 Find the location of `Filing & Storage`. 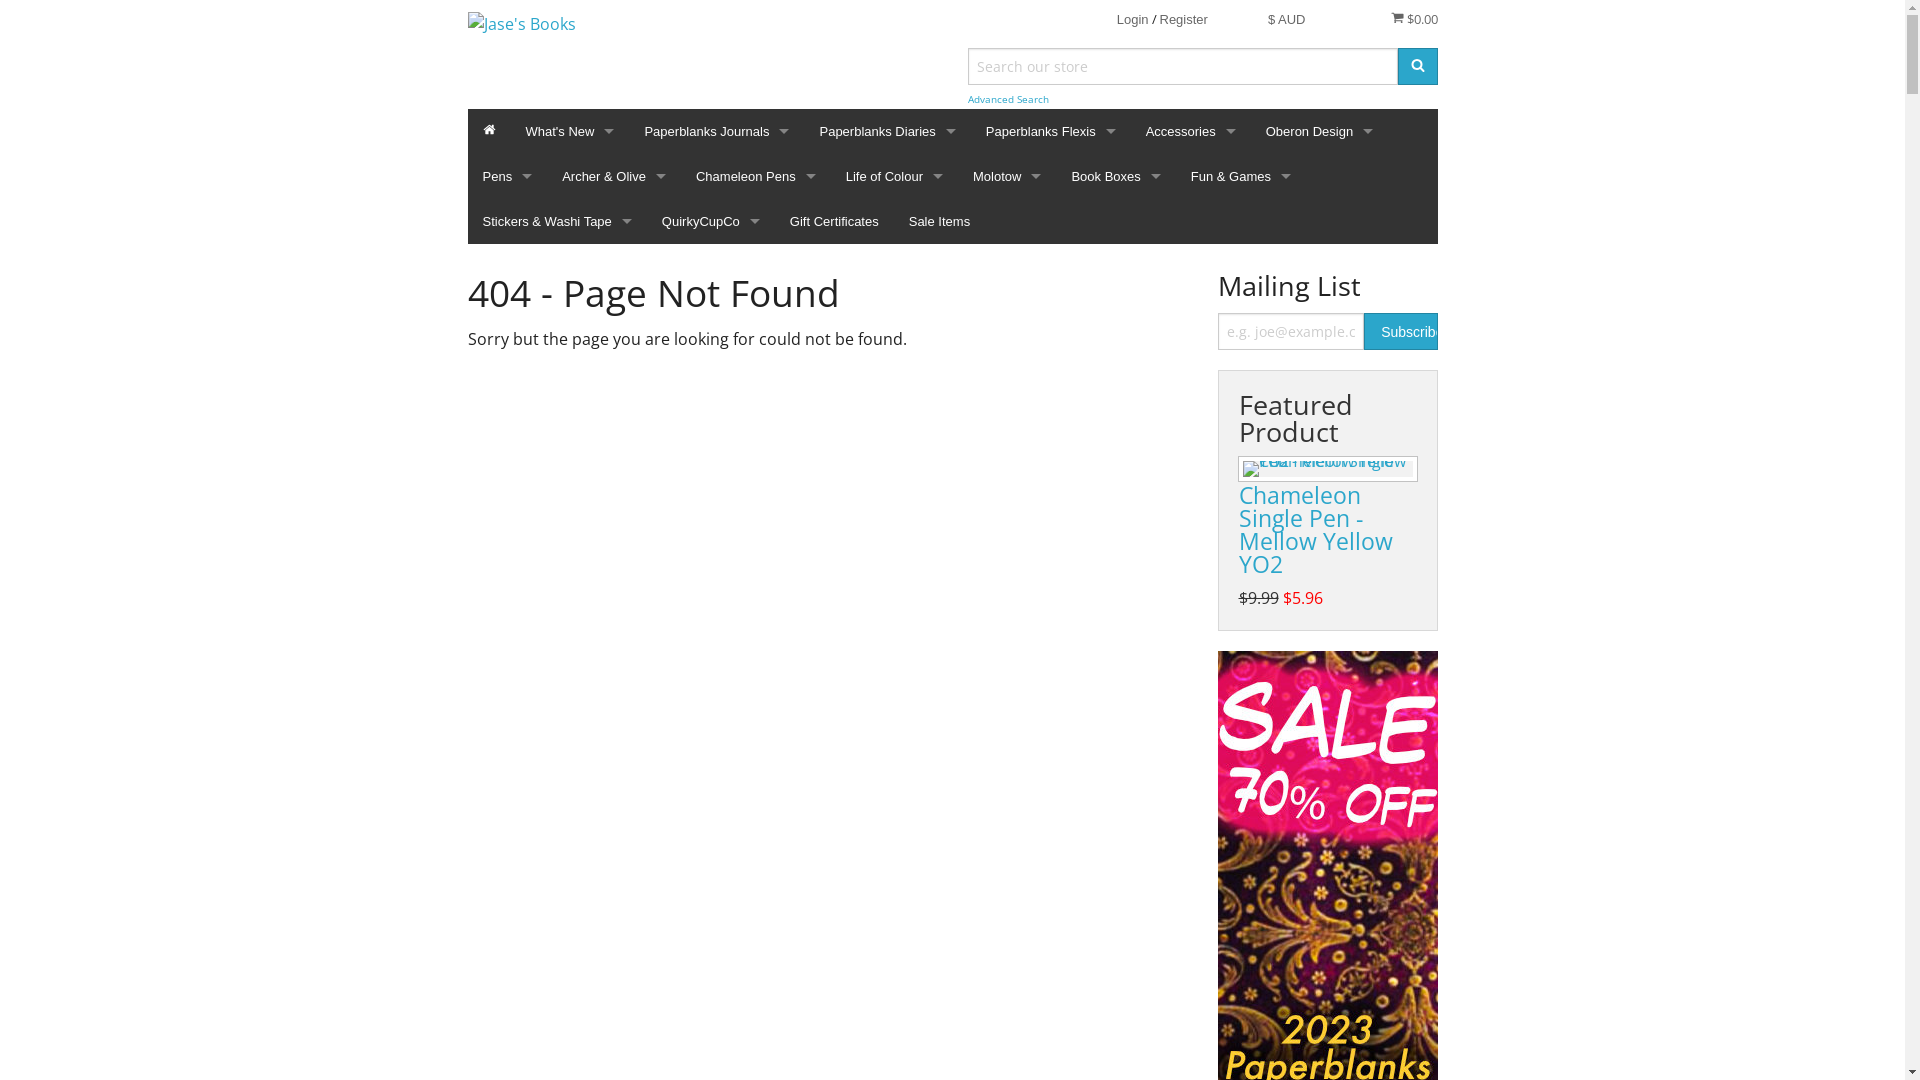

Filing & Storage is located at coordinates (1191, 336).